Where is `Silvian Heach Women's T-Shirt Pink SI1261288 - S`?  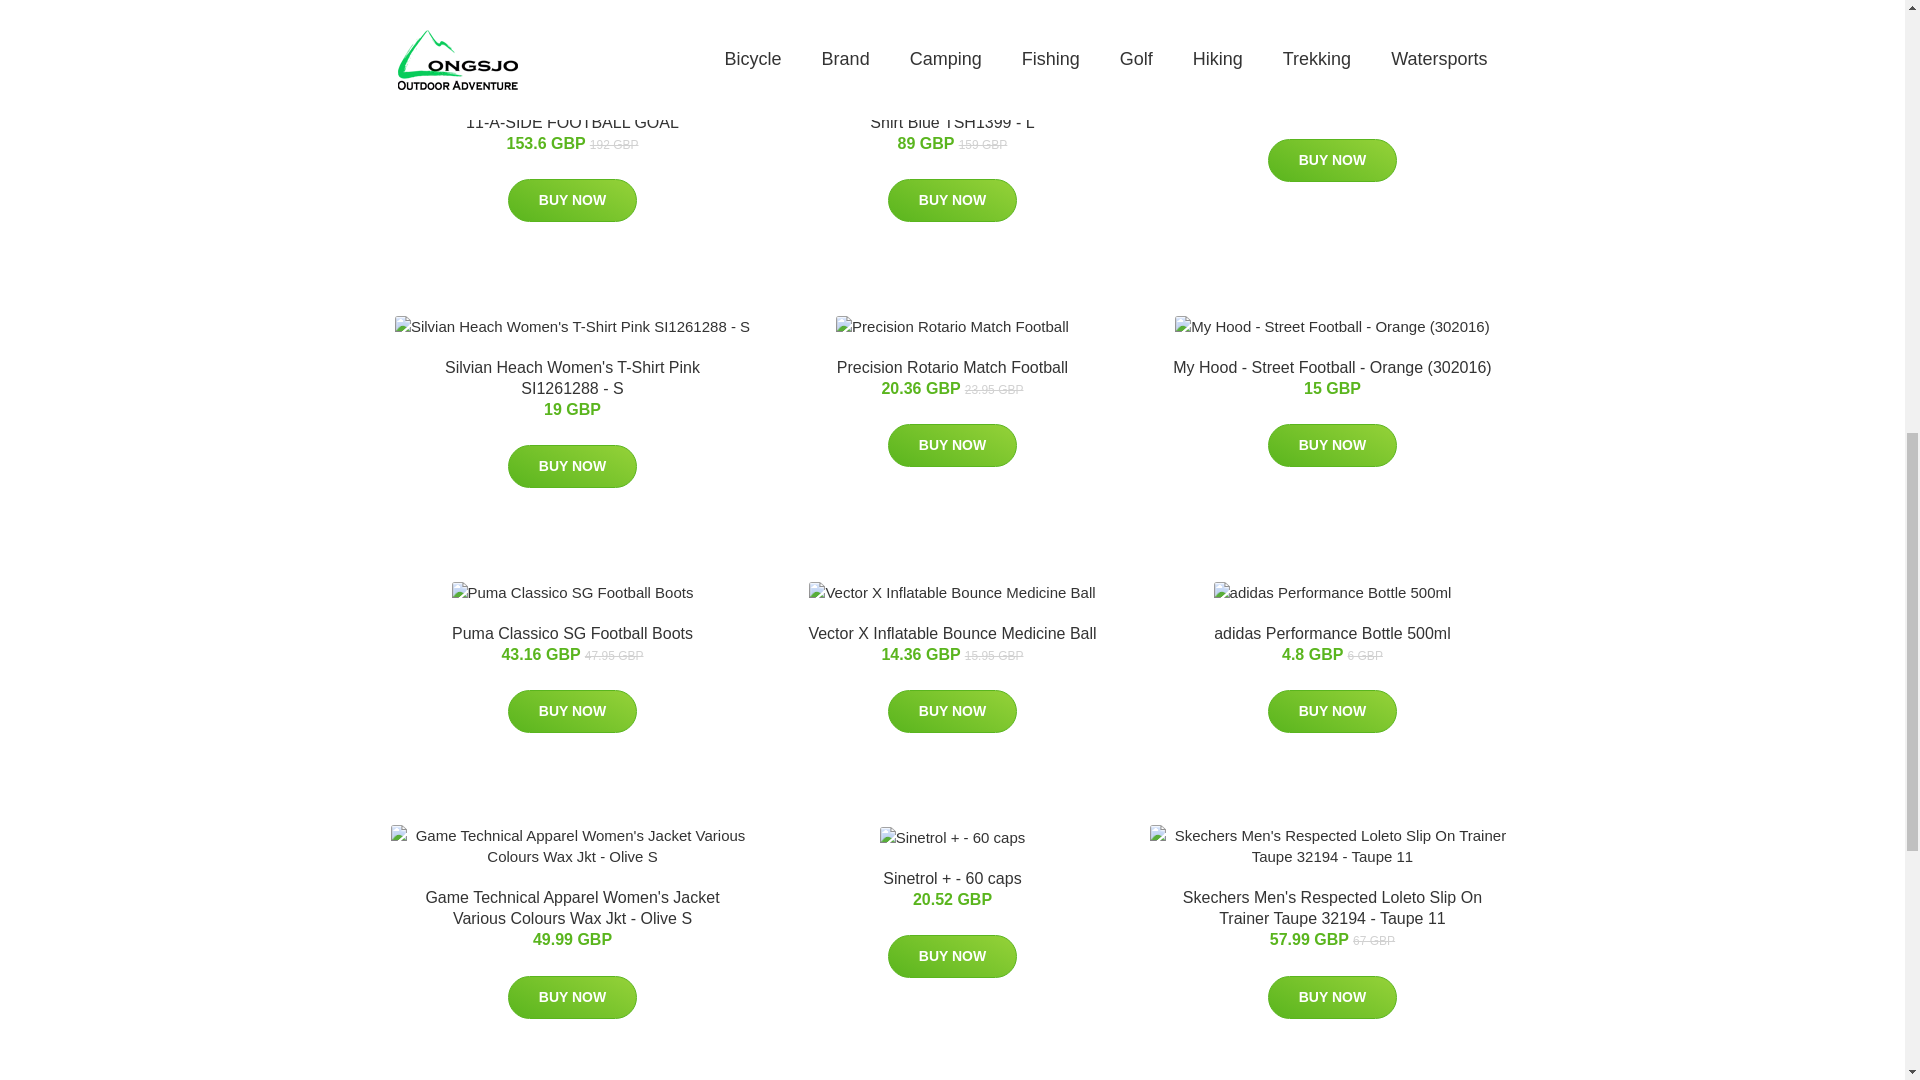 Silvian Heach Women's T-Shirt Pink SI1261288 - S is located at coordinates (572, 378).